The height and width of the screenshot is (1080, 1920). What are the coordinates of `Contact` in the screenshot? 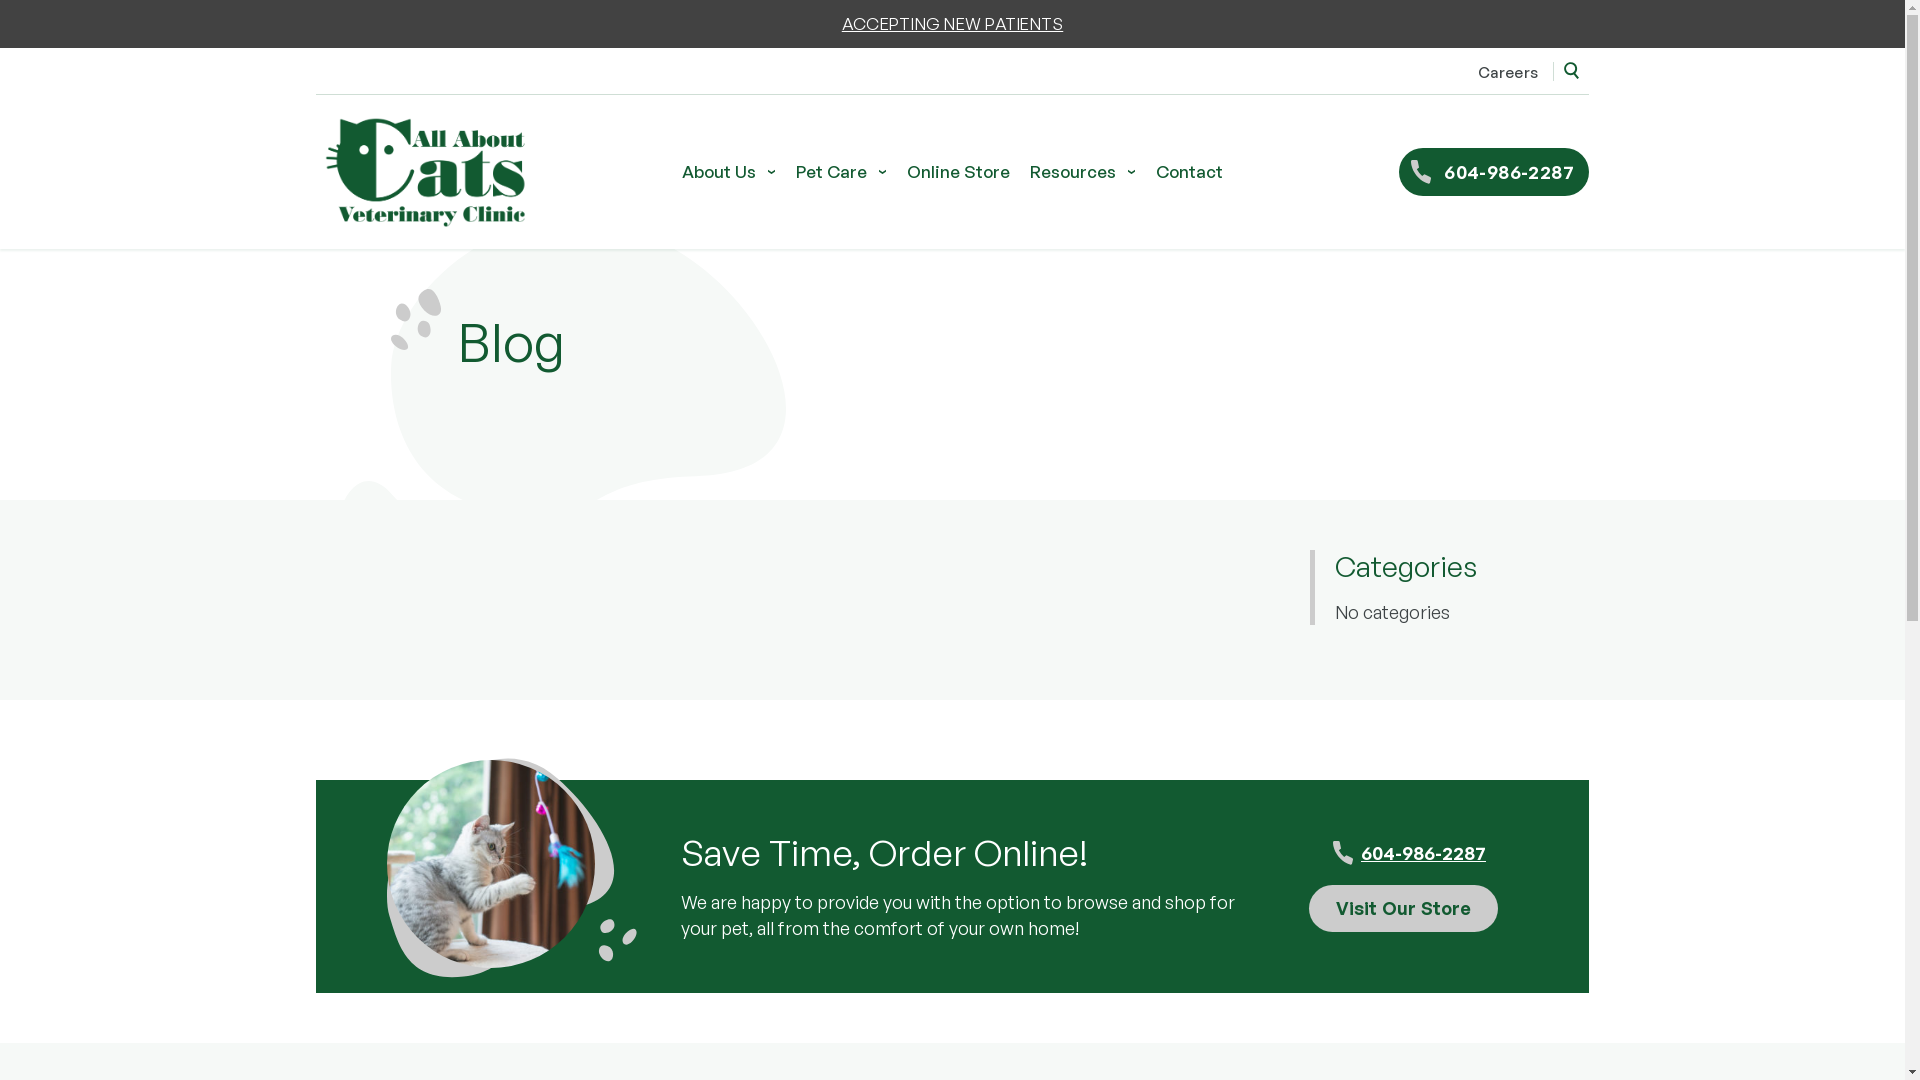 It's located at (1190, 172).